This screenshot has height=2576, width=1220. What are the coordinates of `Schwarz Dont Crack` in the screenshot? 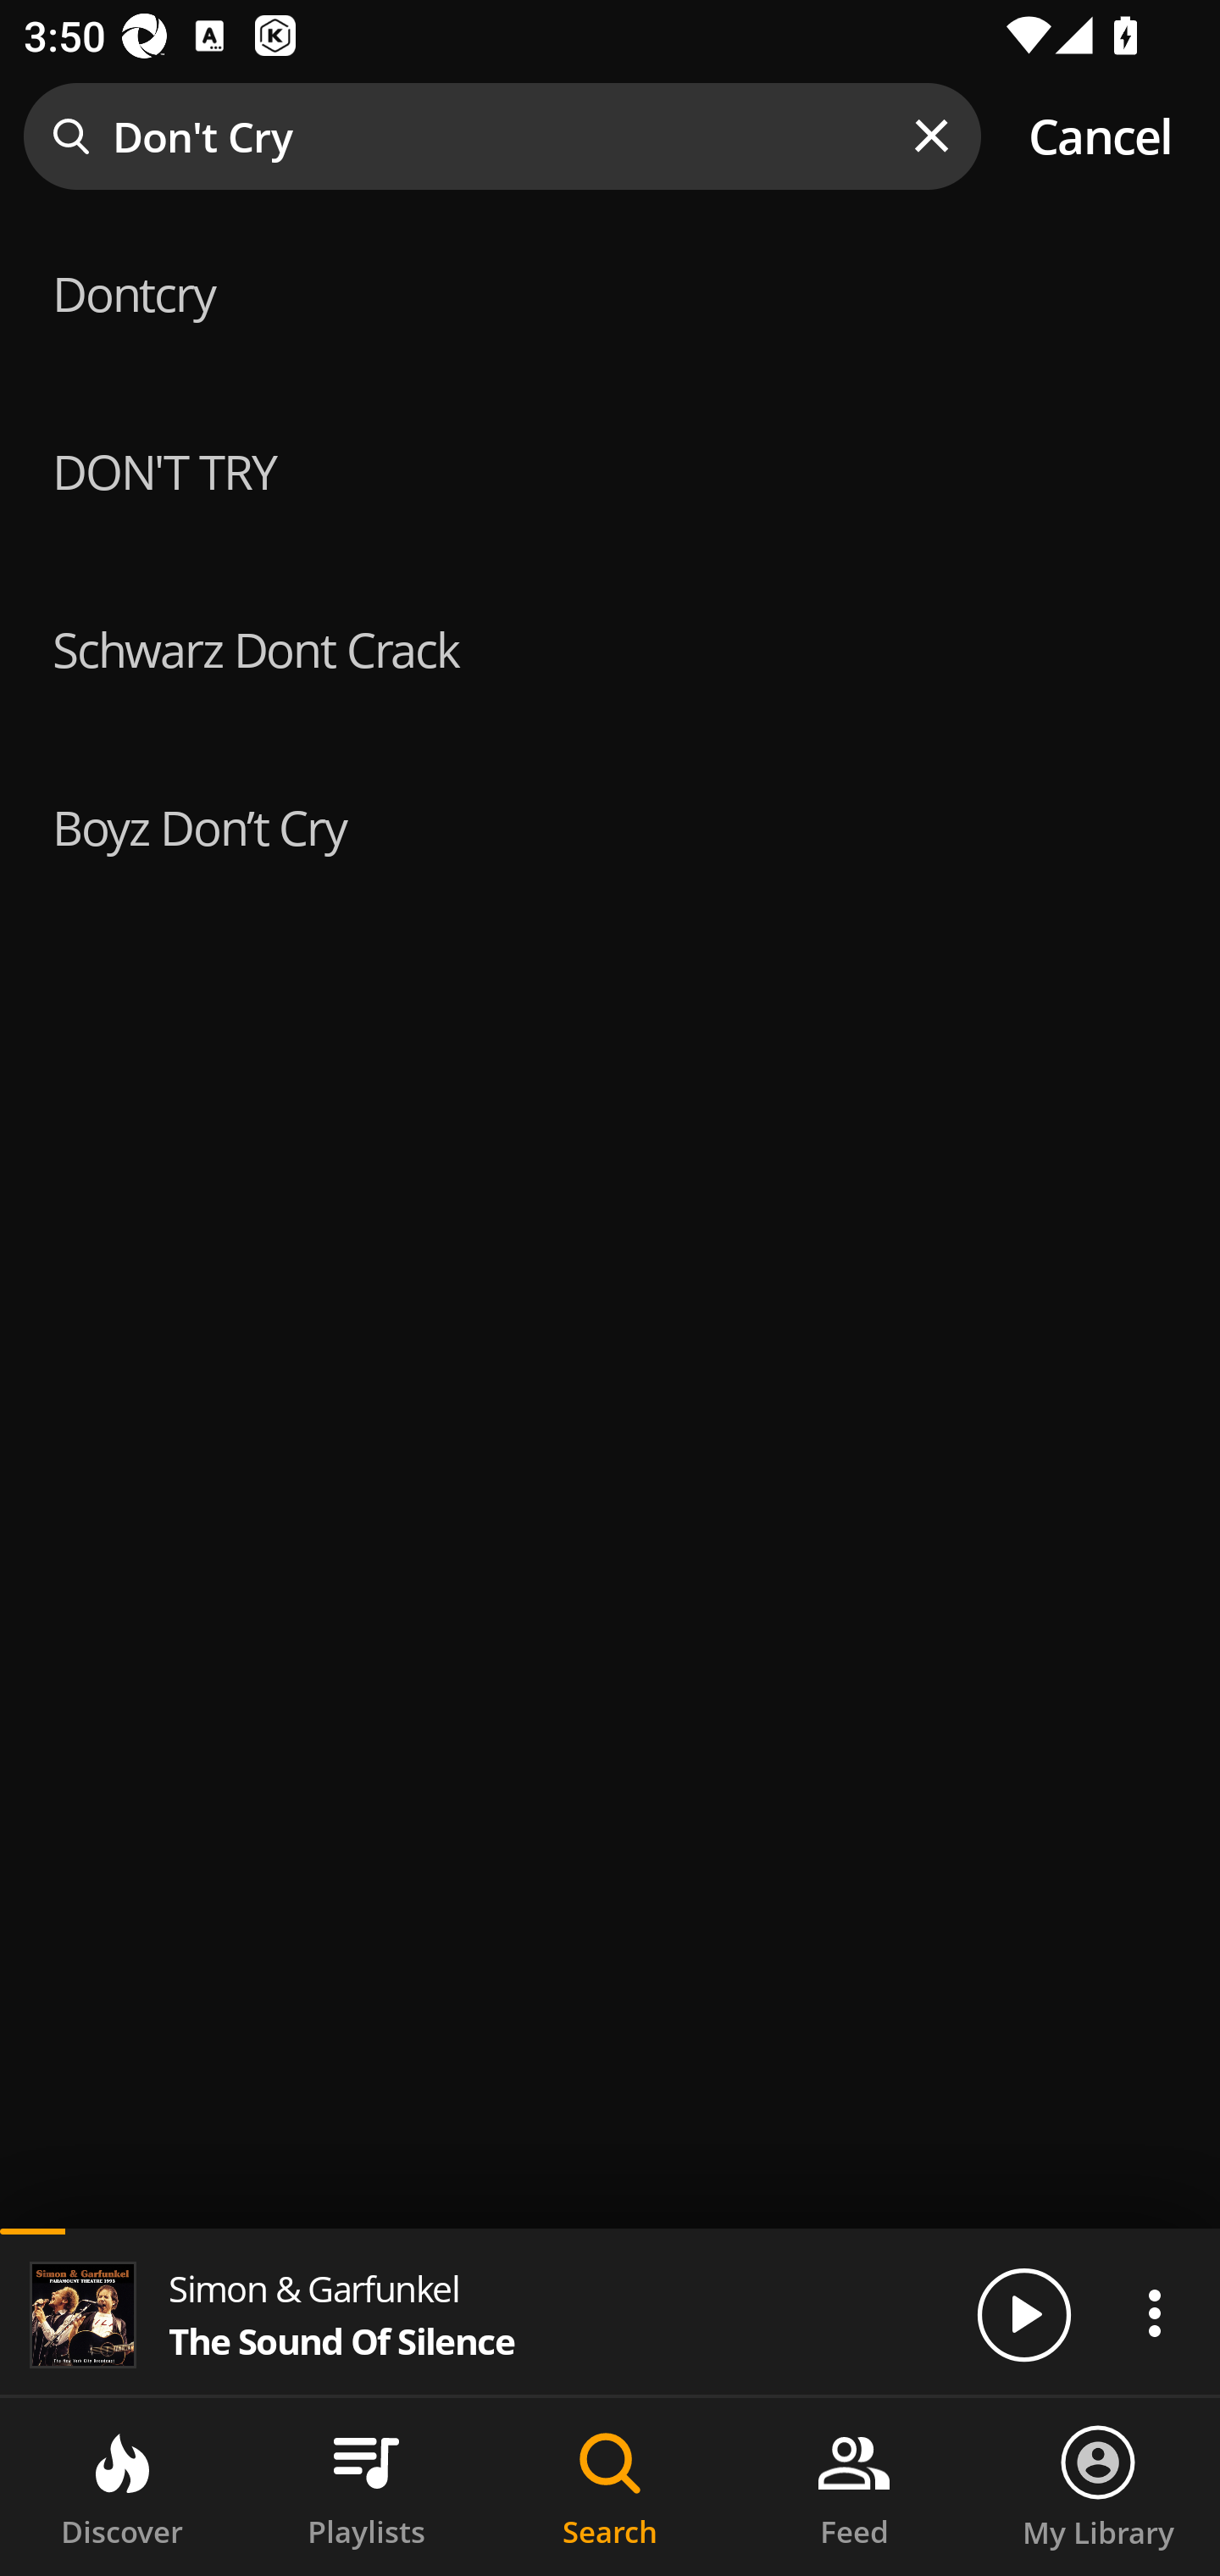 It's located at (610, 646).